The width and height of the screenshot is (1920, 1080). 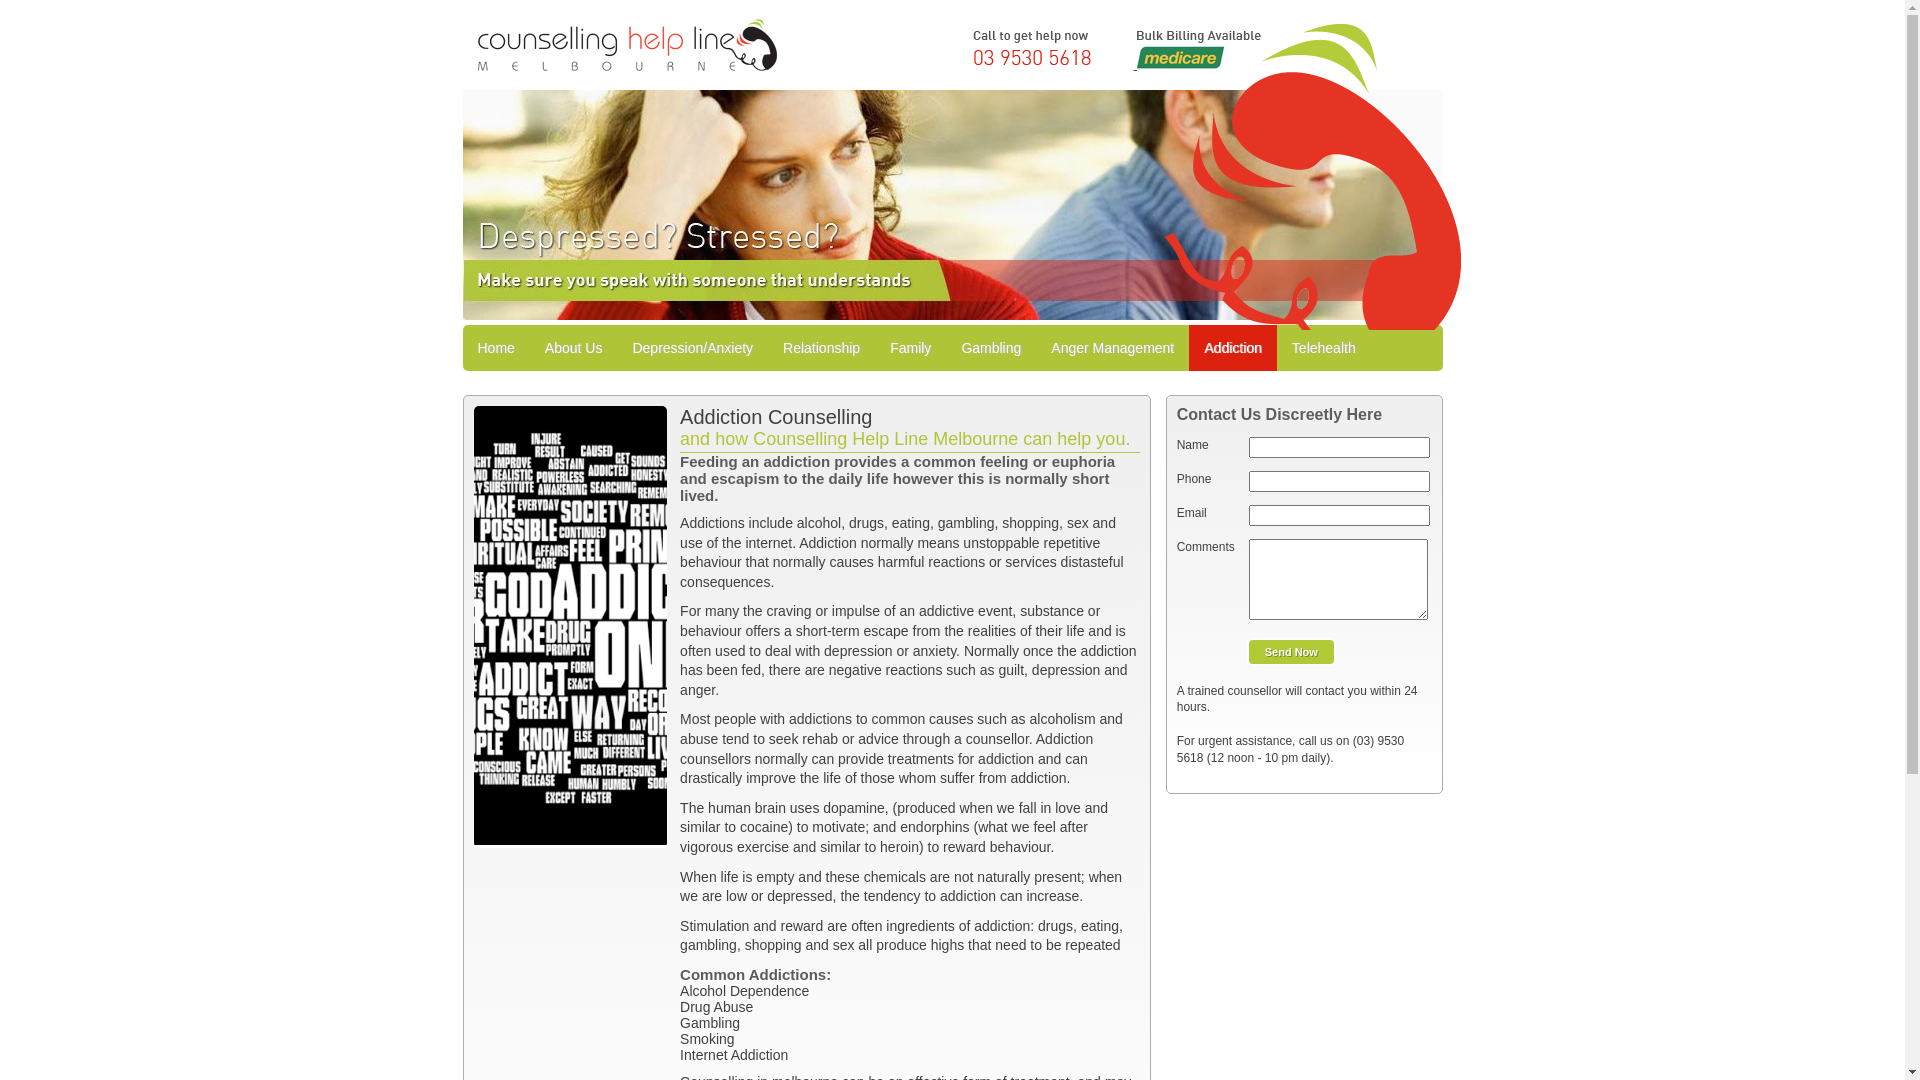 I want to click on Depression/Anxiety, so click(x=692, y=348).